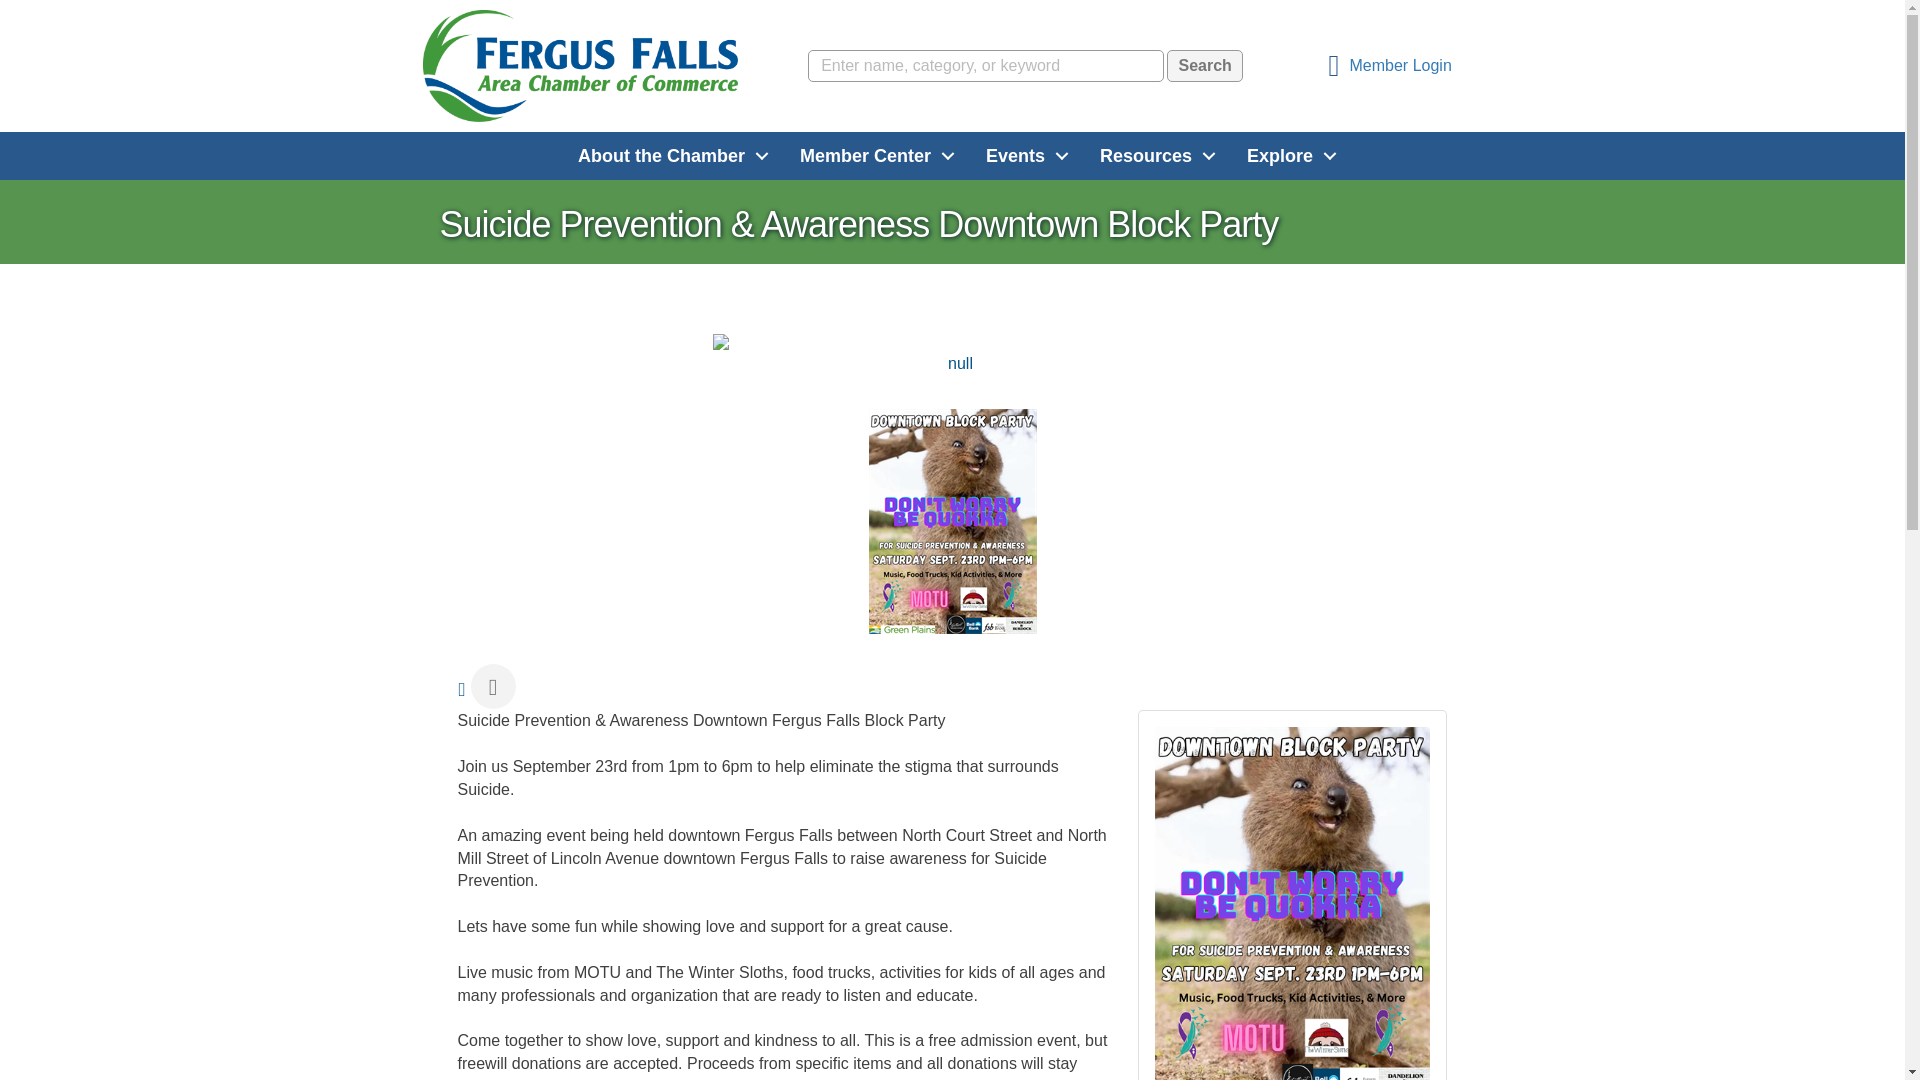 Image resolution: width=1920 pixels, height=1080 pixels. I want to click on About the Chamber, so click(668, 156).